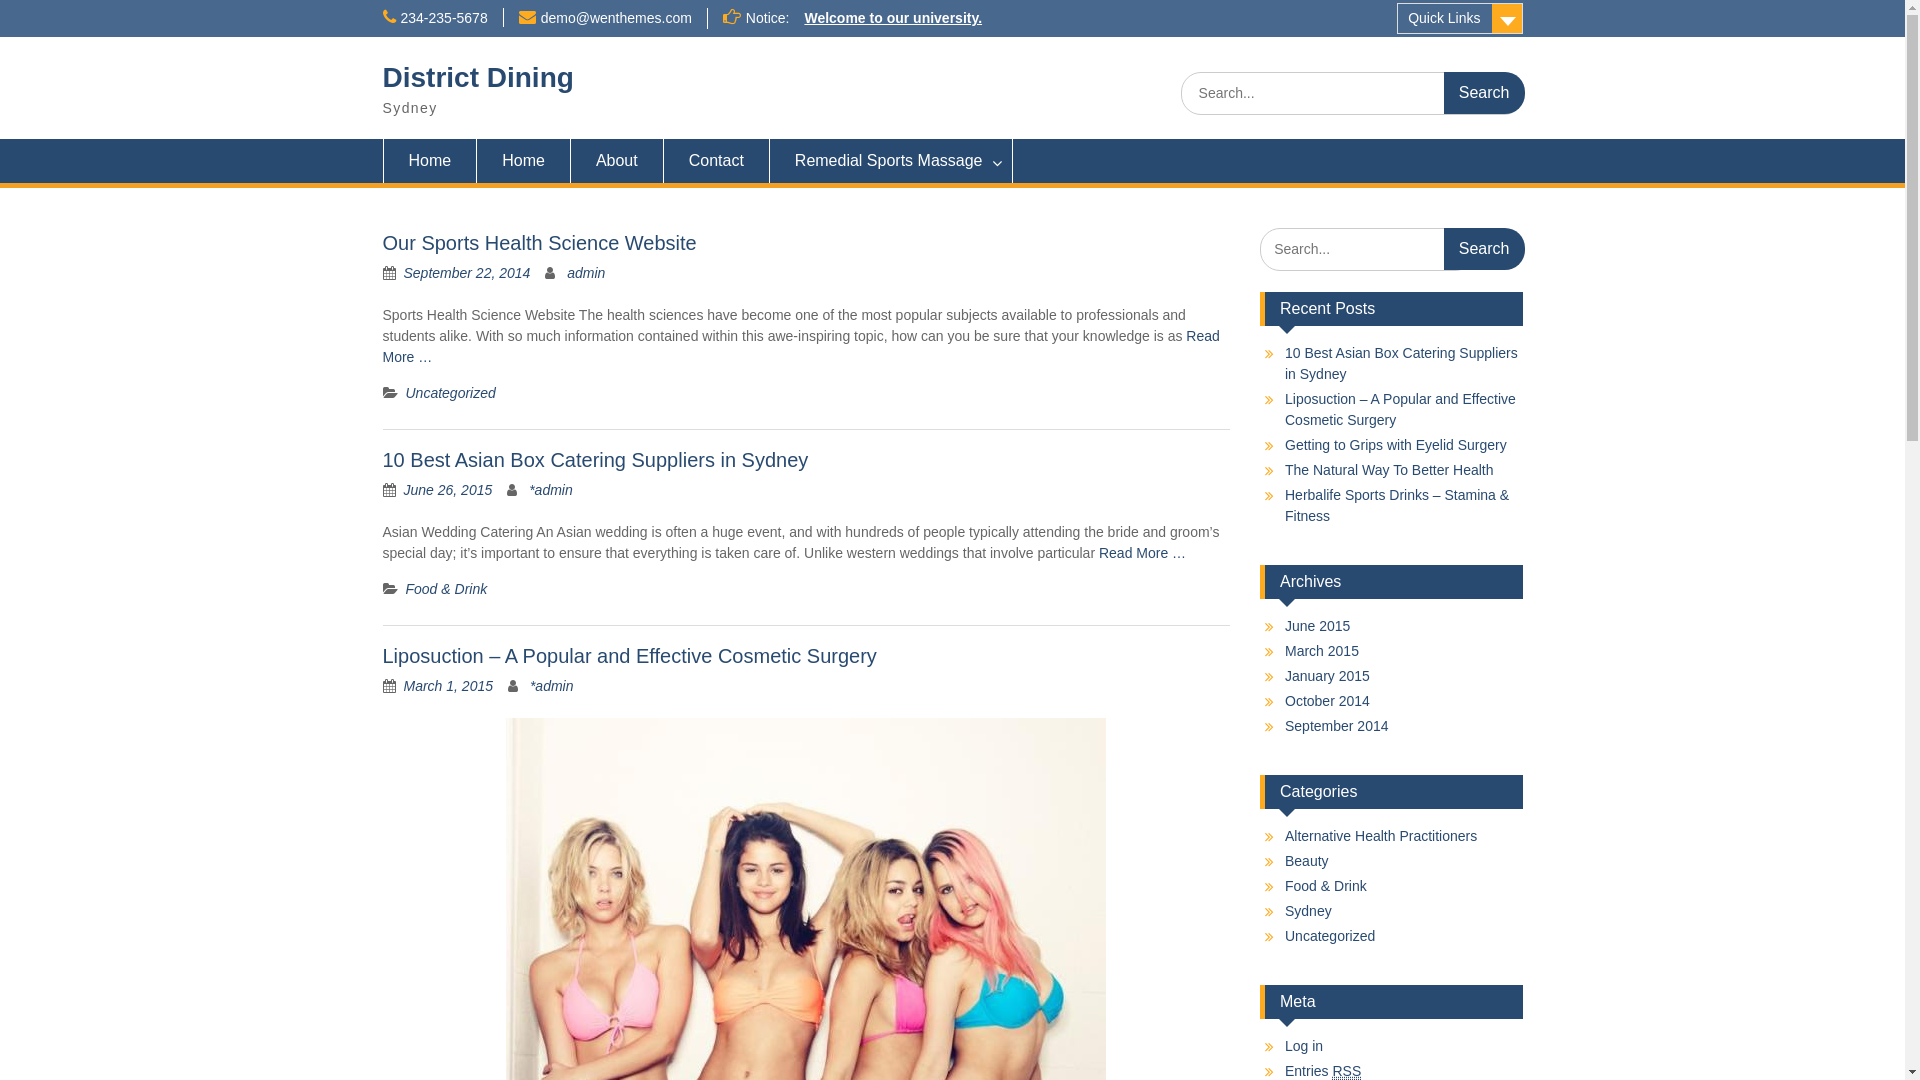 The image size is (1920, 1080). Describe the element at coordinates (1330, 936) in the screenshot. I see `Uncategorized` at that location.